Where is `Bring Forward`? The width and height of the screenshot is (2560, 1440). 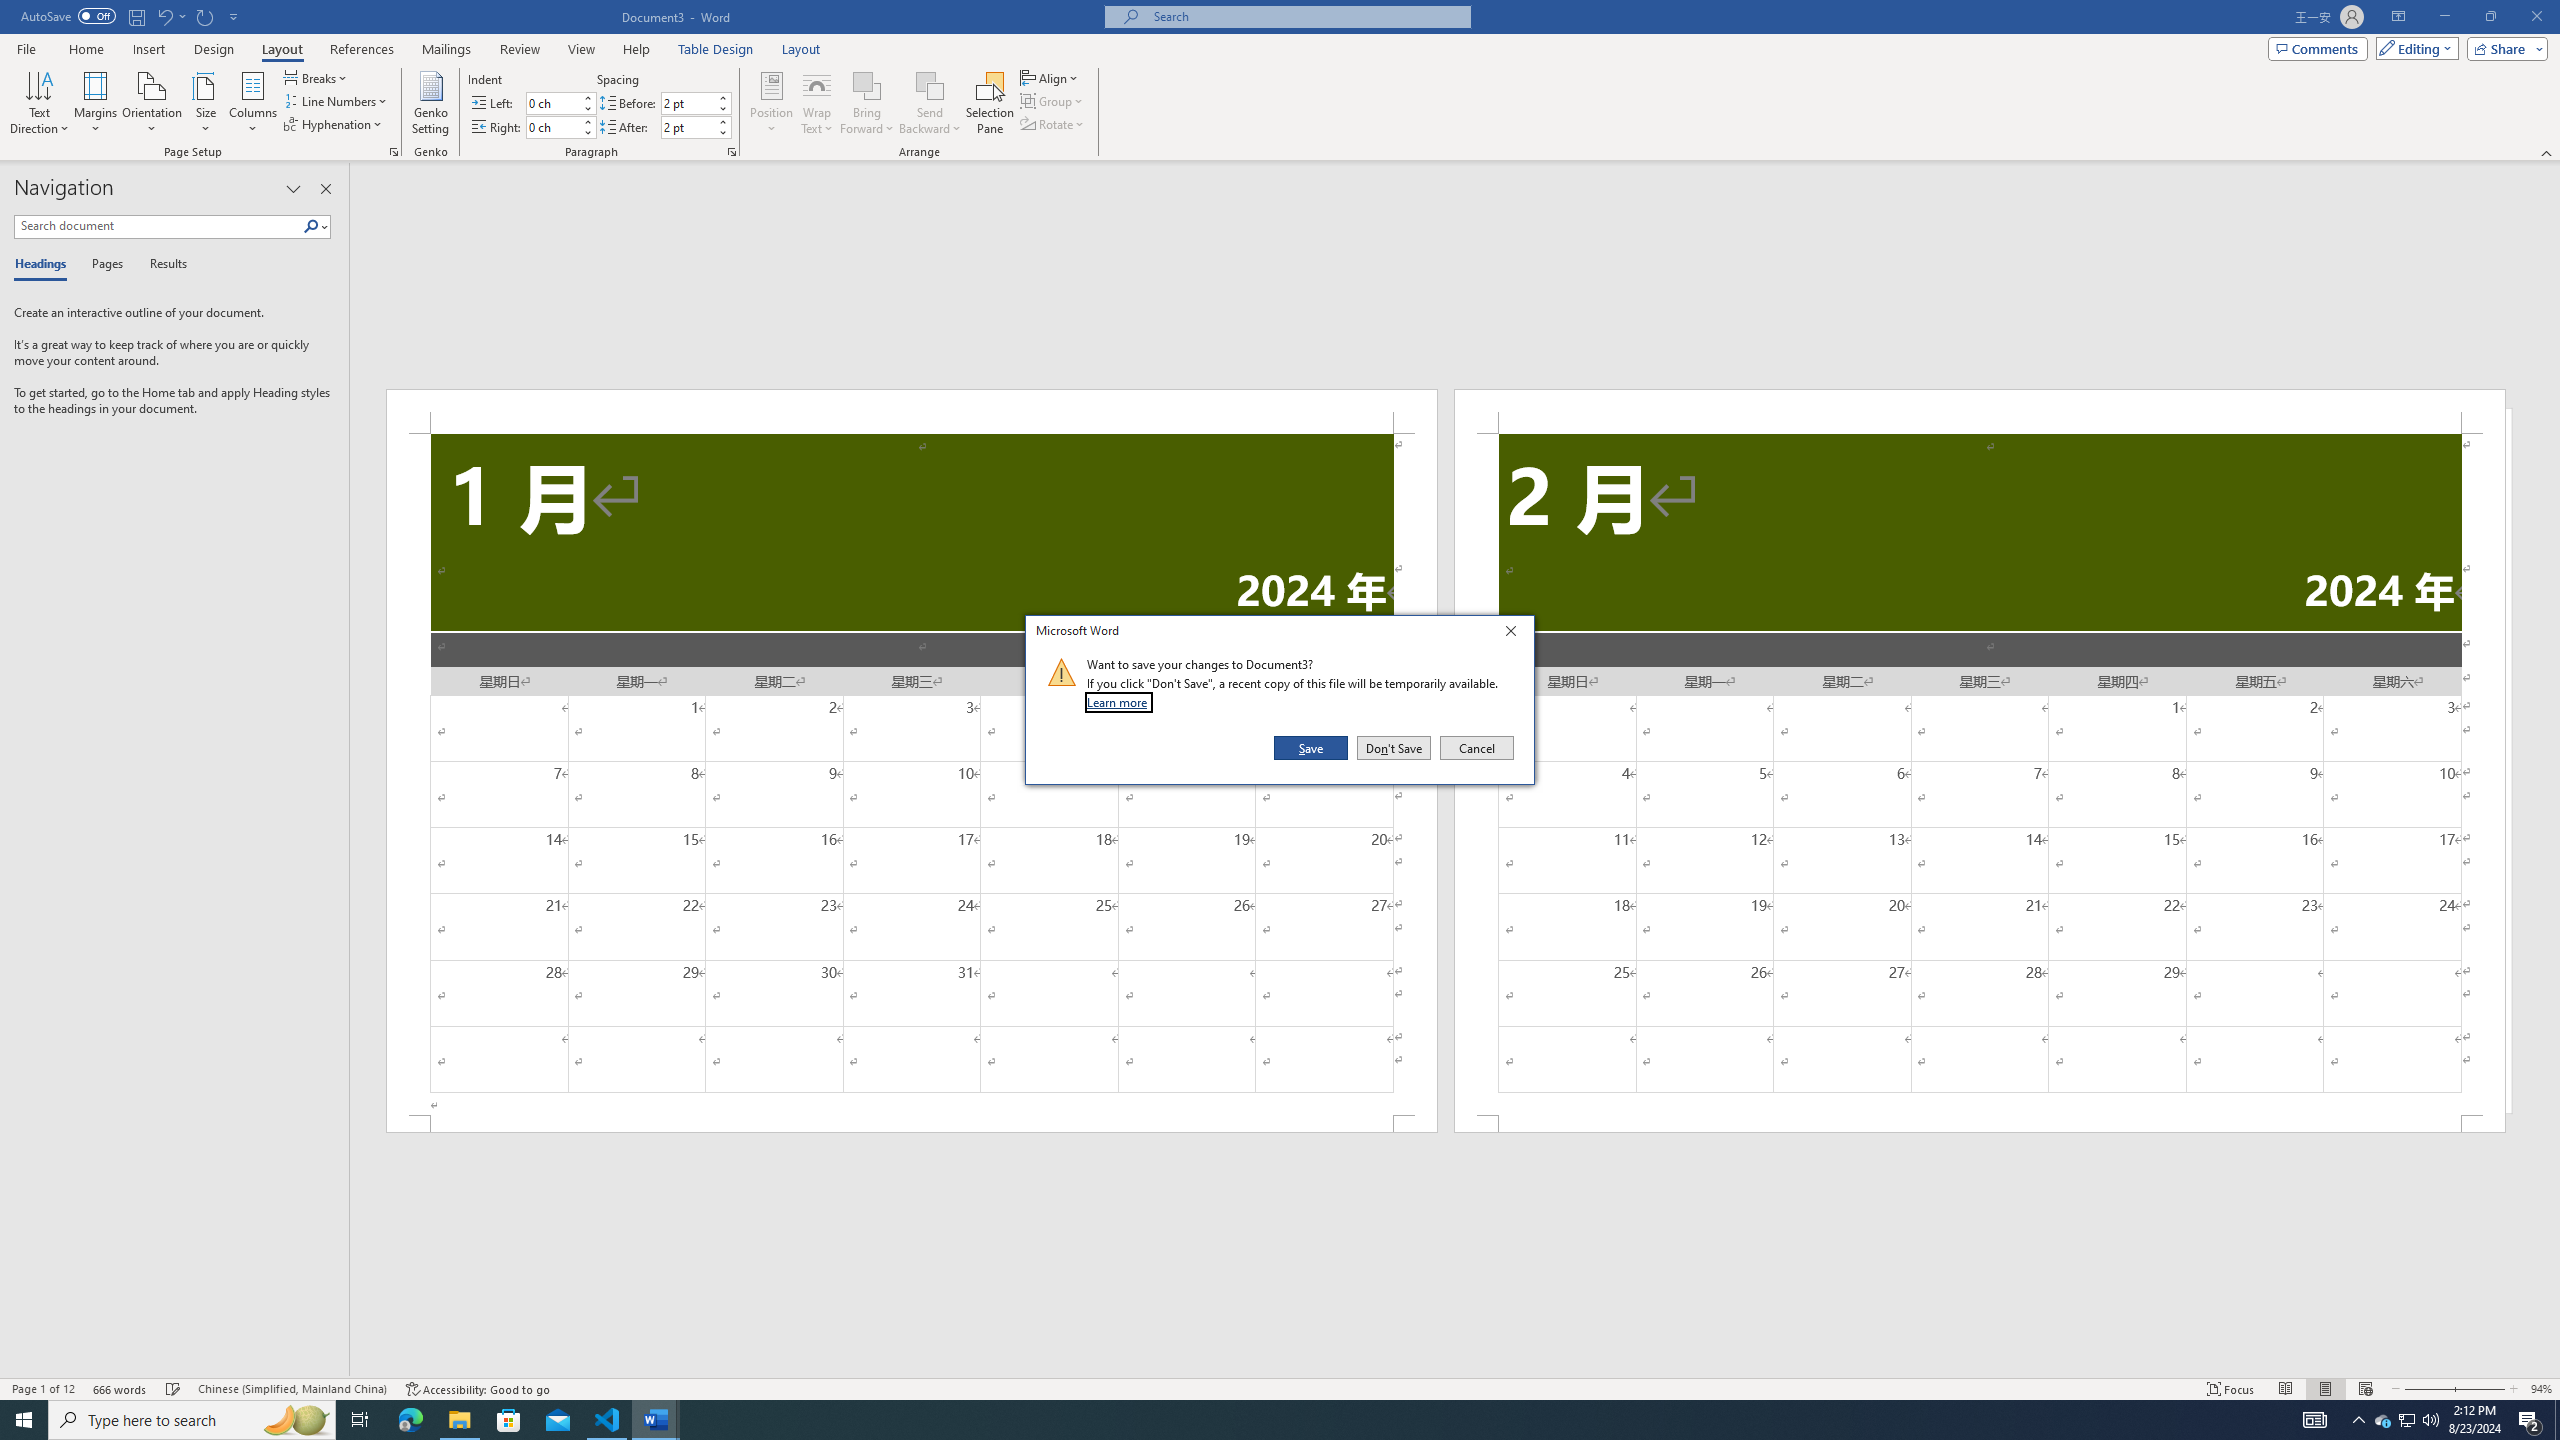
Bring Forward is located at coordinates (866, 85).